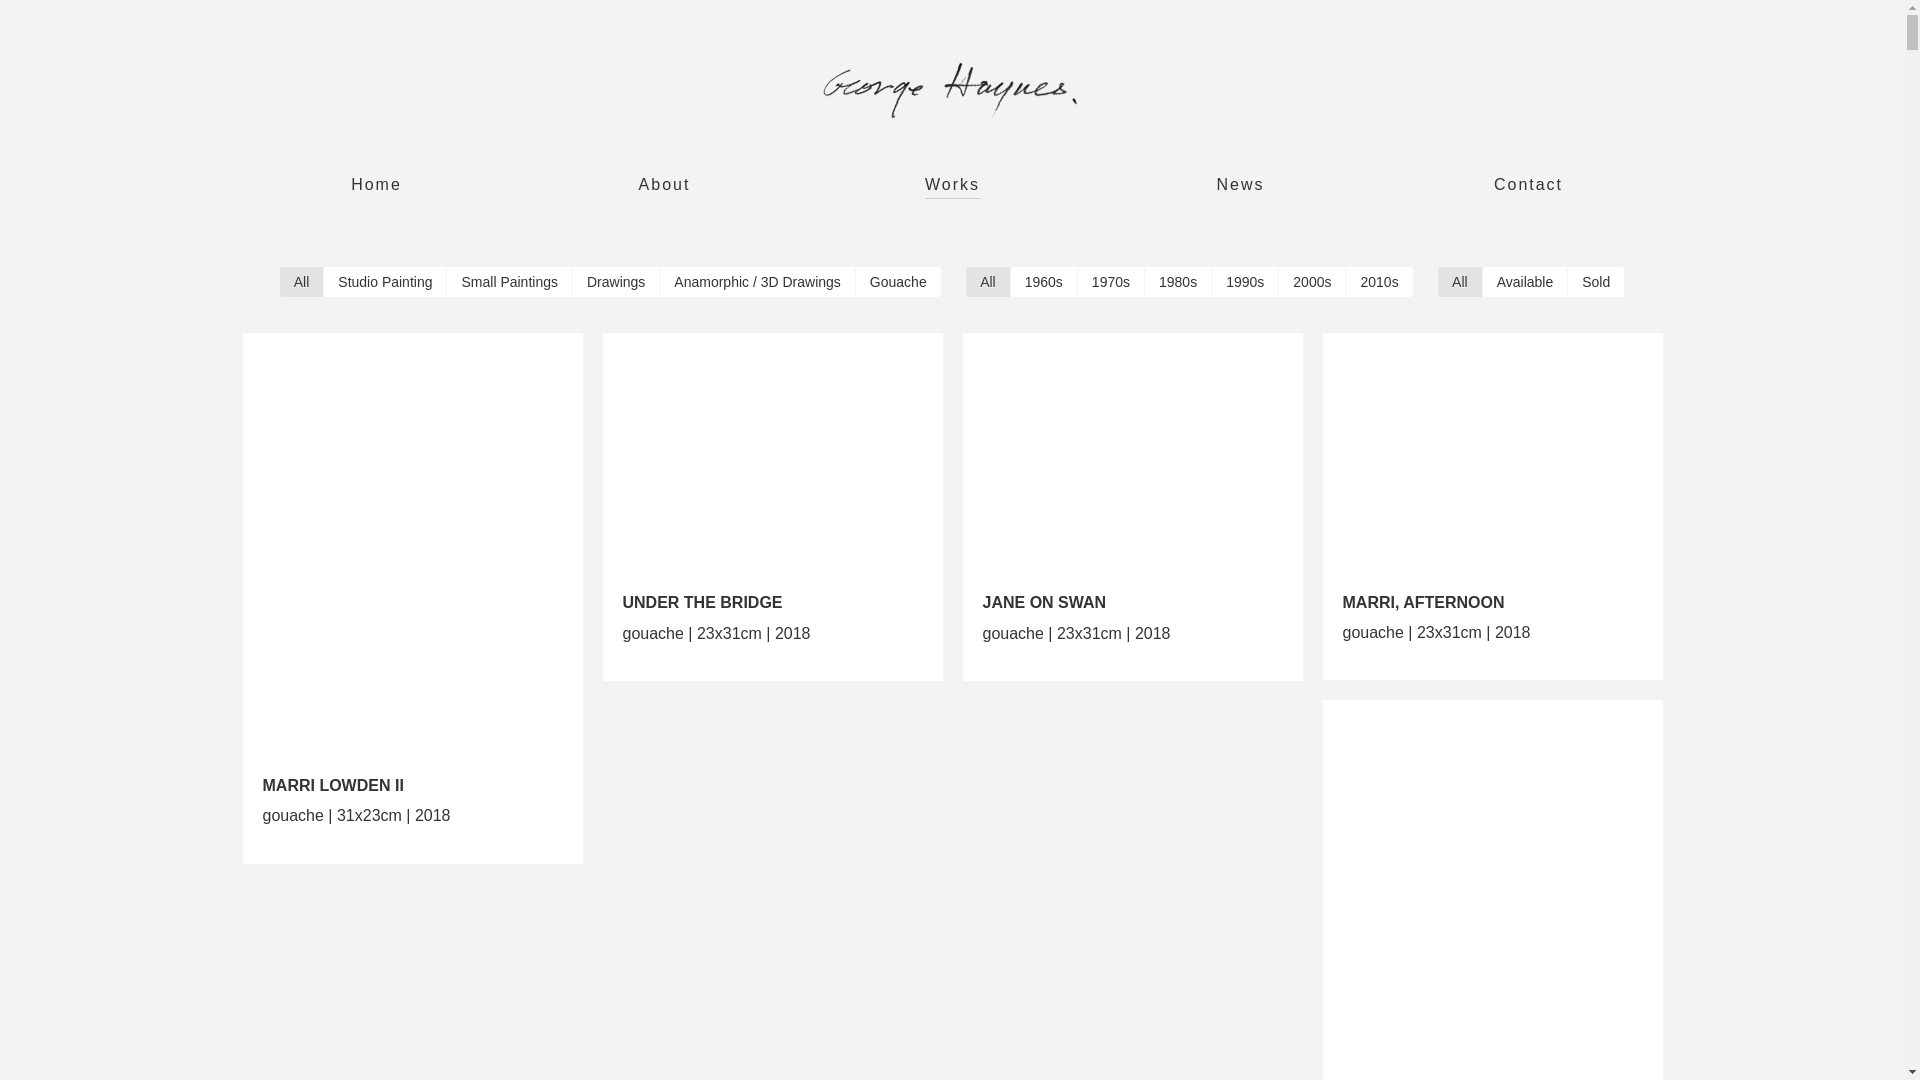  What do you see at coordinates (1492, 464) in the screenshot?
I see `MARRI, AFTERNOON - gouache | 23x31cm | 2018` at bounding box center [1492, 464].